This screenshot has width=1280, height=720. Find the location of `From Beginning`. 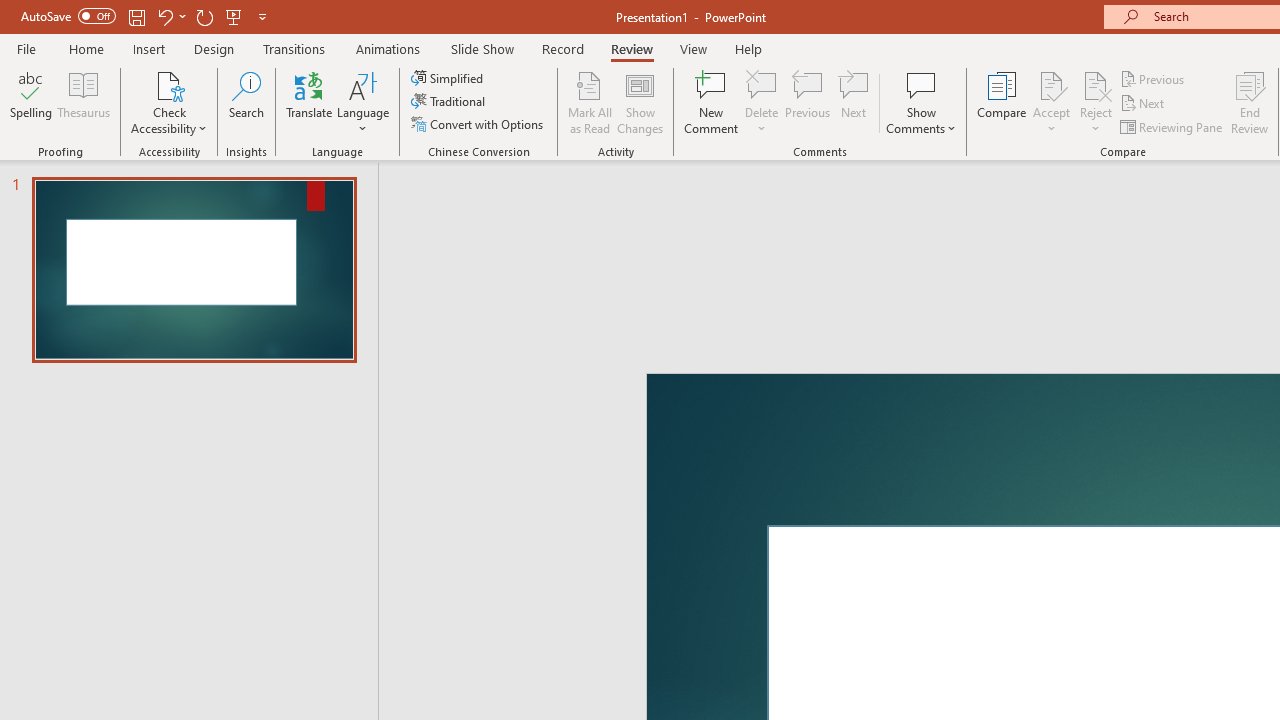

From Beginning is located at coordinates (234, 16).